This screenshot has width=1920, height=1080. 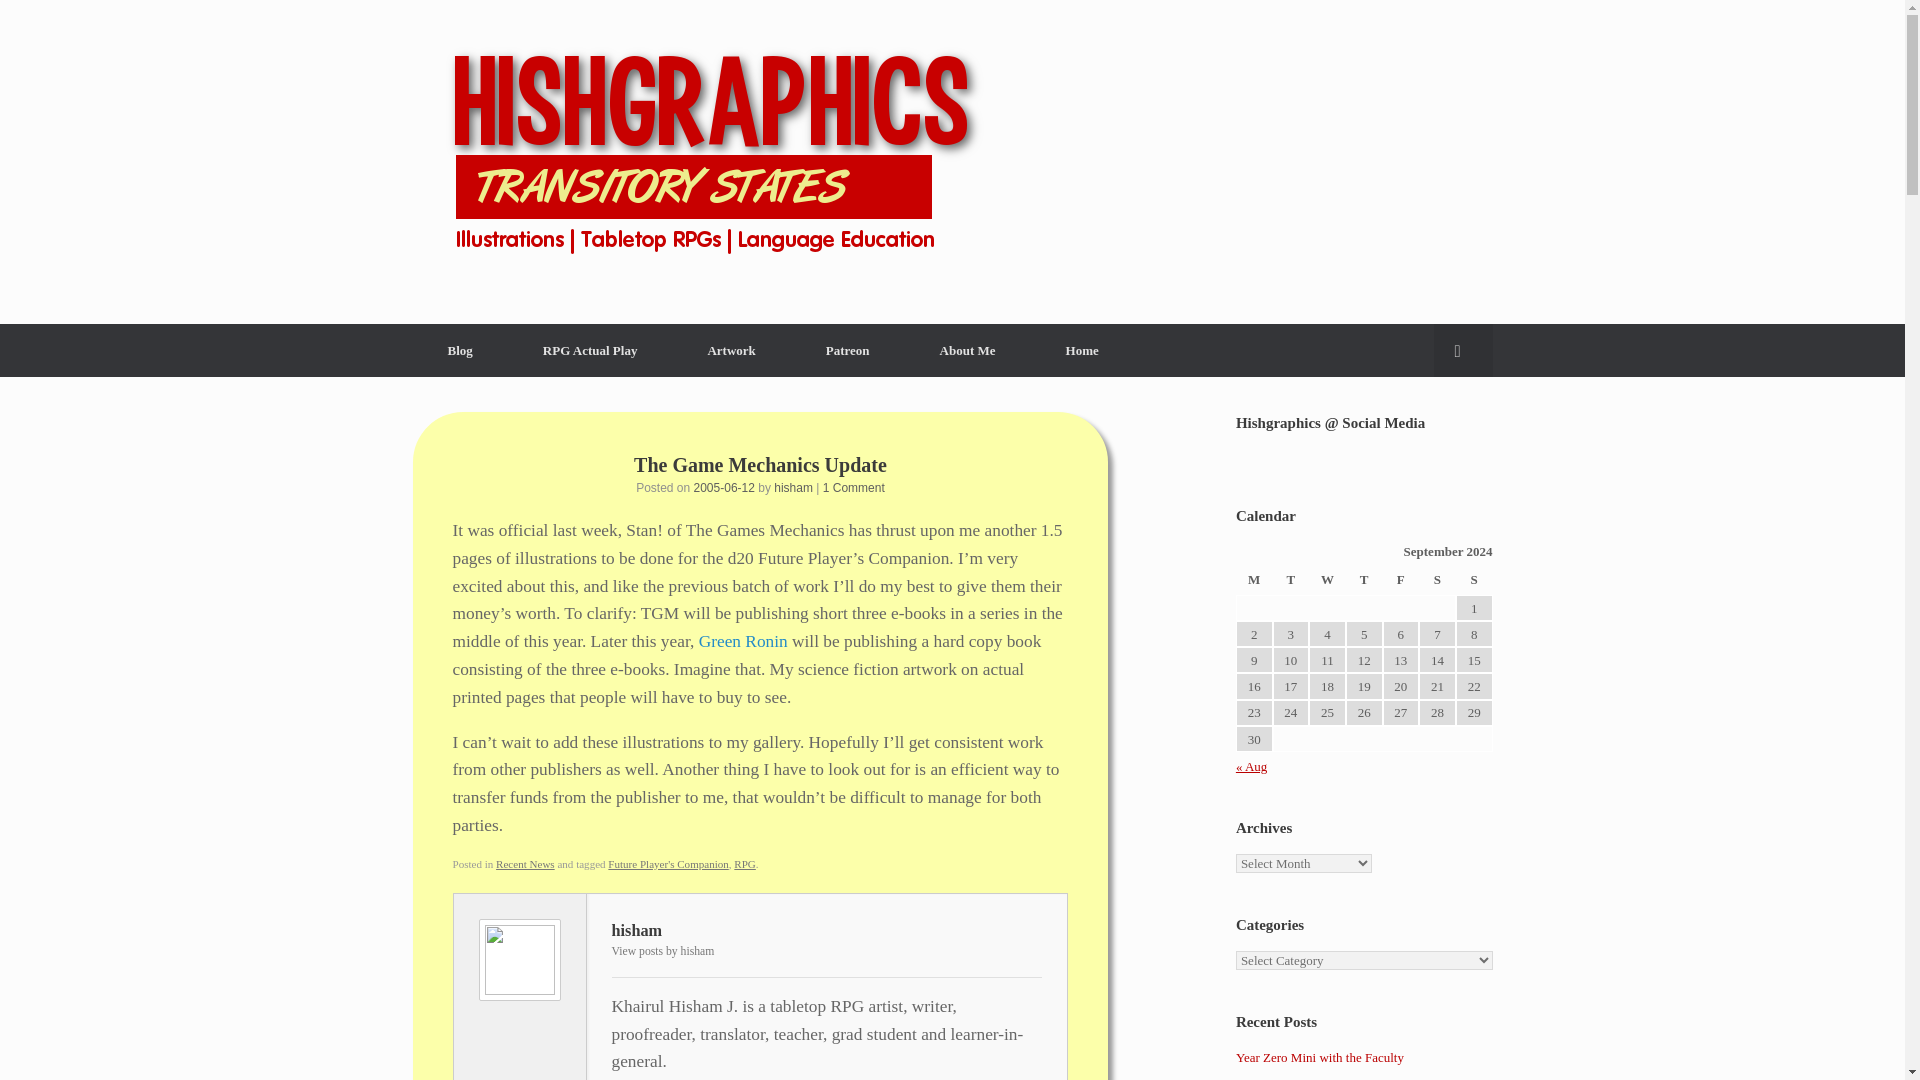 I want to click on View all posts by hisham, so click(x=792, y=487).